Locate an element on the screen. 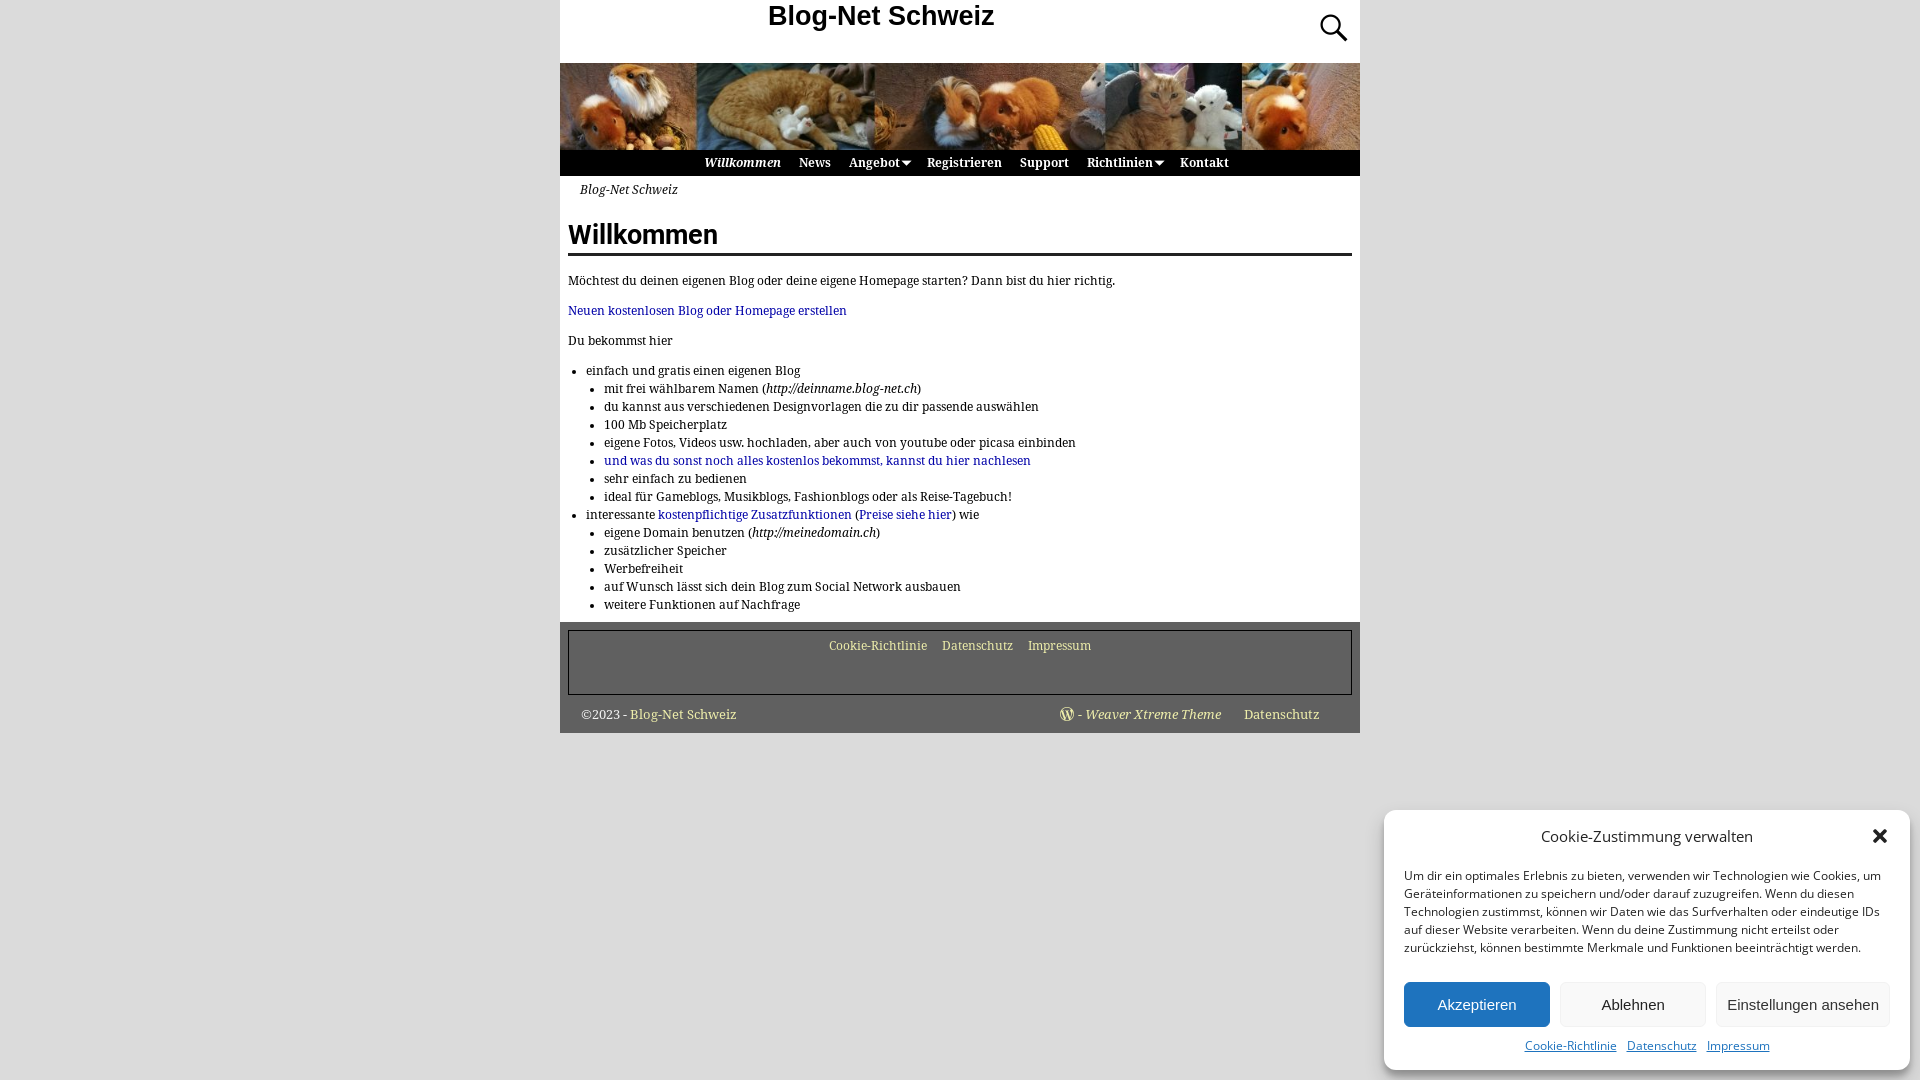 Image resolution: width=1920 pixels, height=1080 pixels. Weaver Xtreme Theme is located at coordinates (1153, 714).